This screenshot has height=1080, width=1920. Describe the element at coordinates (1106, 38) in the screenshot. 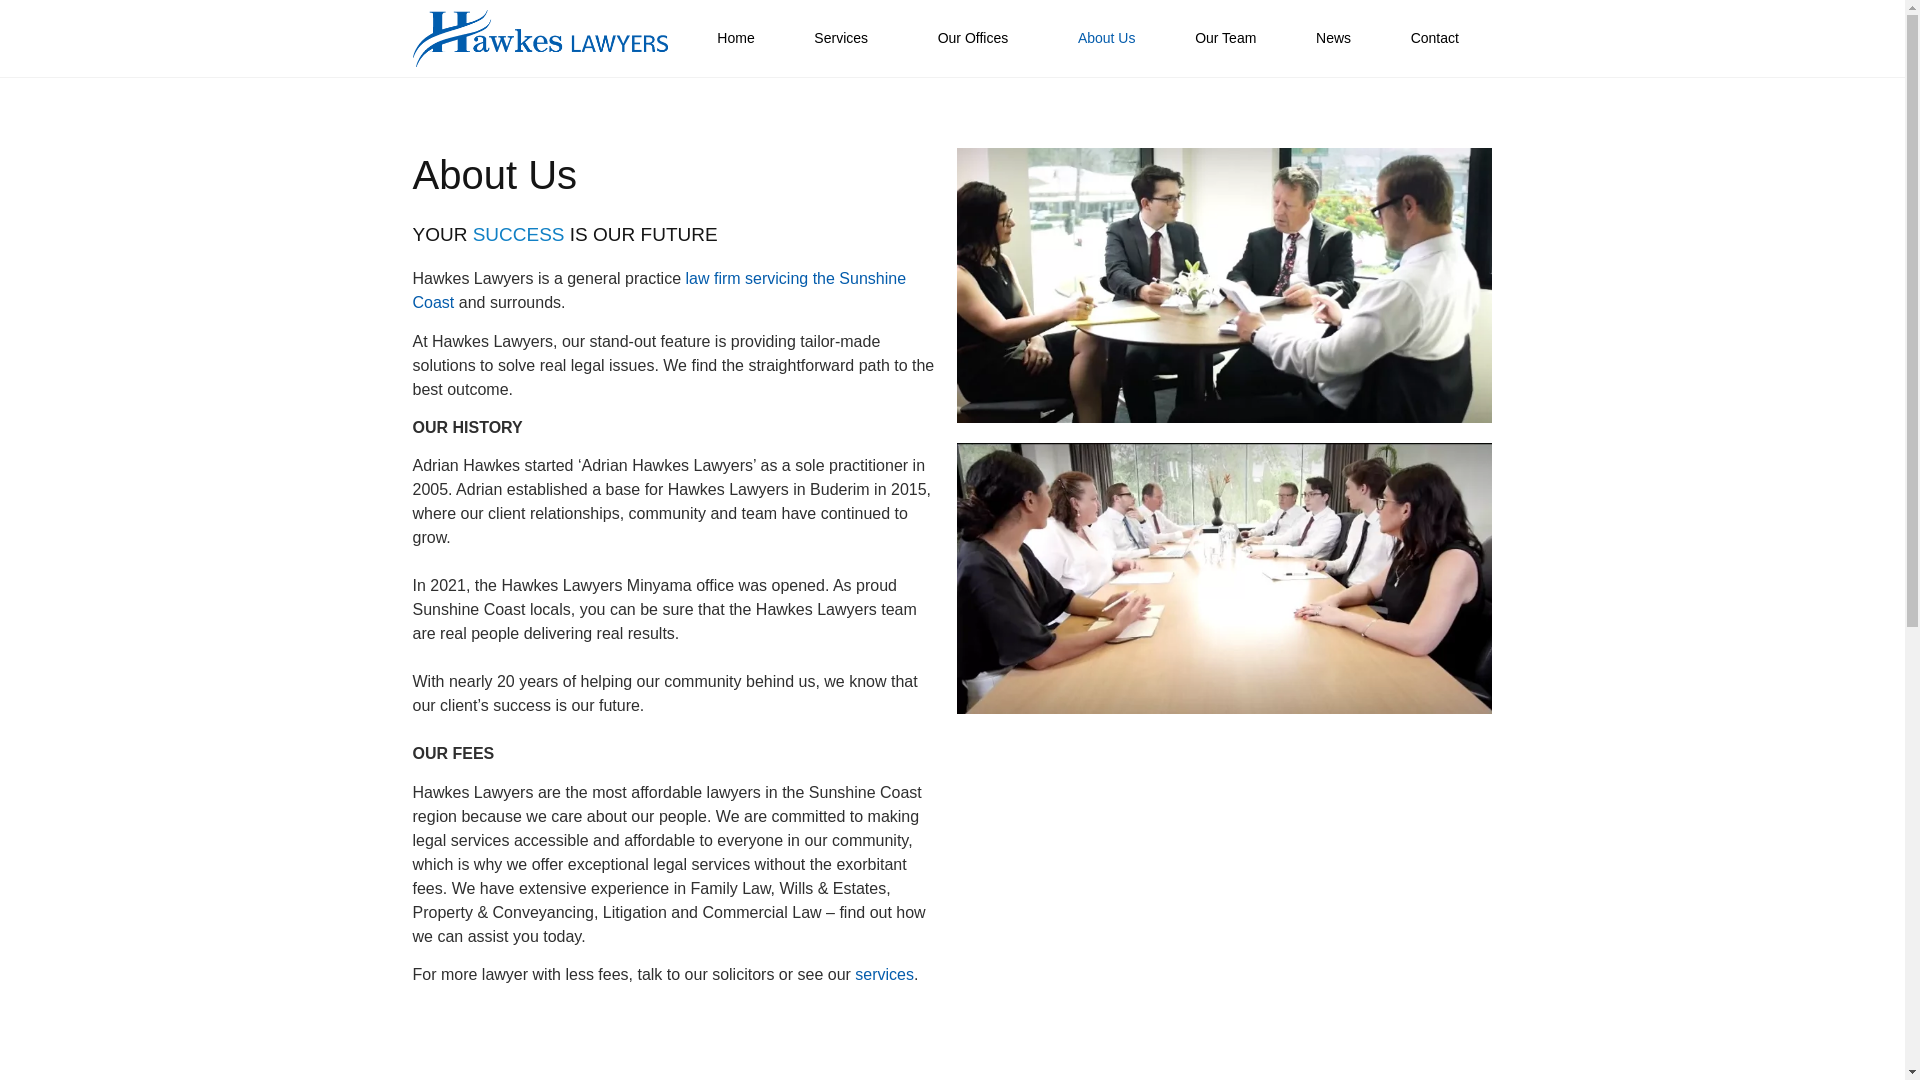

I see `About Us` at that location.